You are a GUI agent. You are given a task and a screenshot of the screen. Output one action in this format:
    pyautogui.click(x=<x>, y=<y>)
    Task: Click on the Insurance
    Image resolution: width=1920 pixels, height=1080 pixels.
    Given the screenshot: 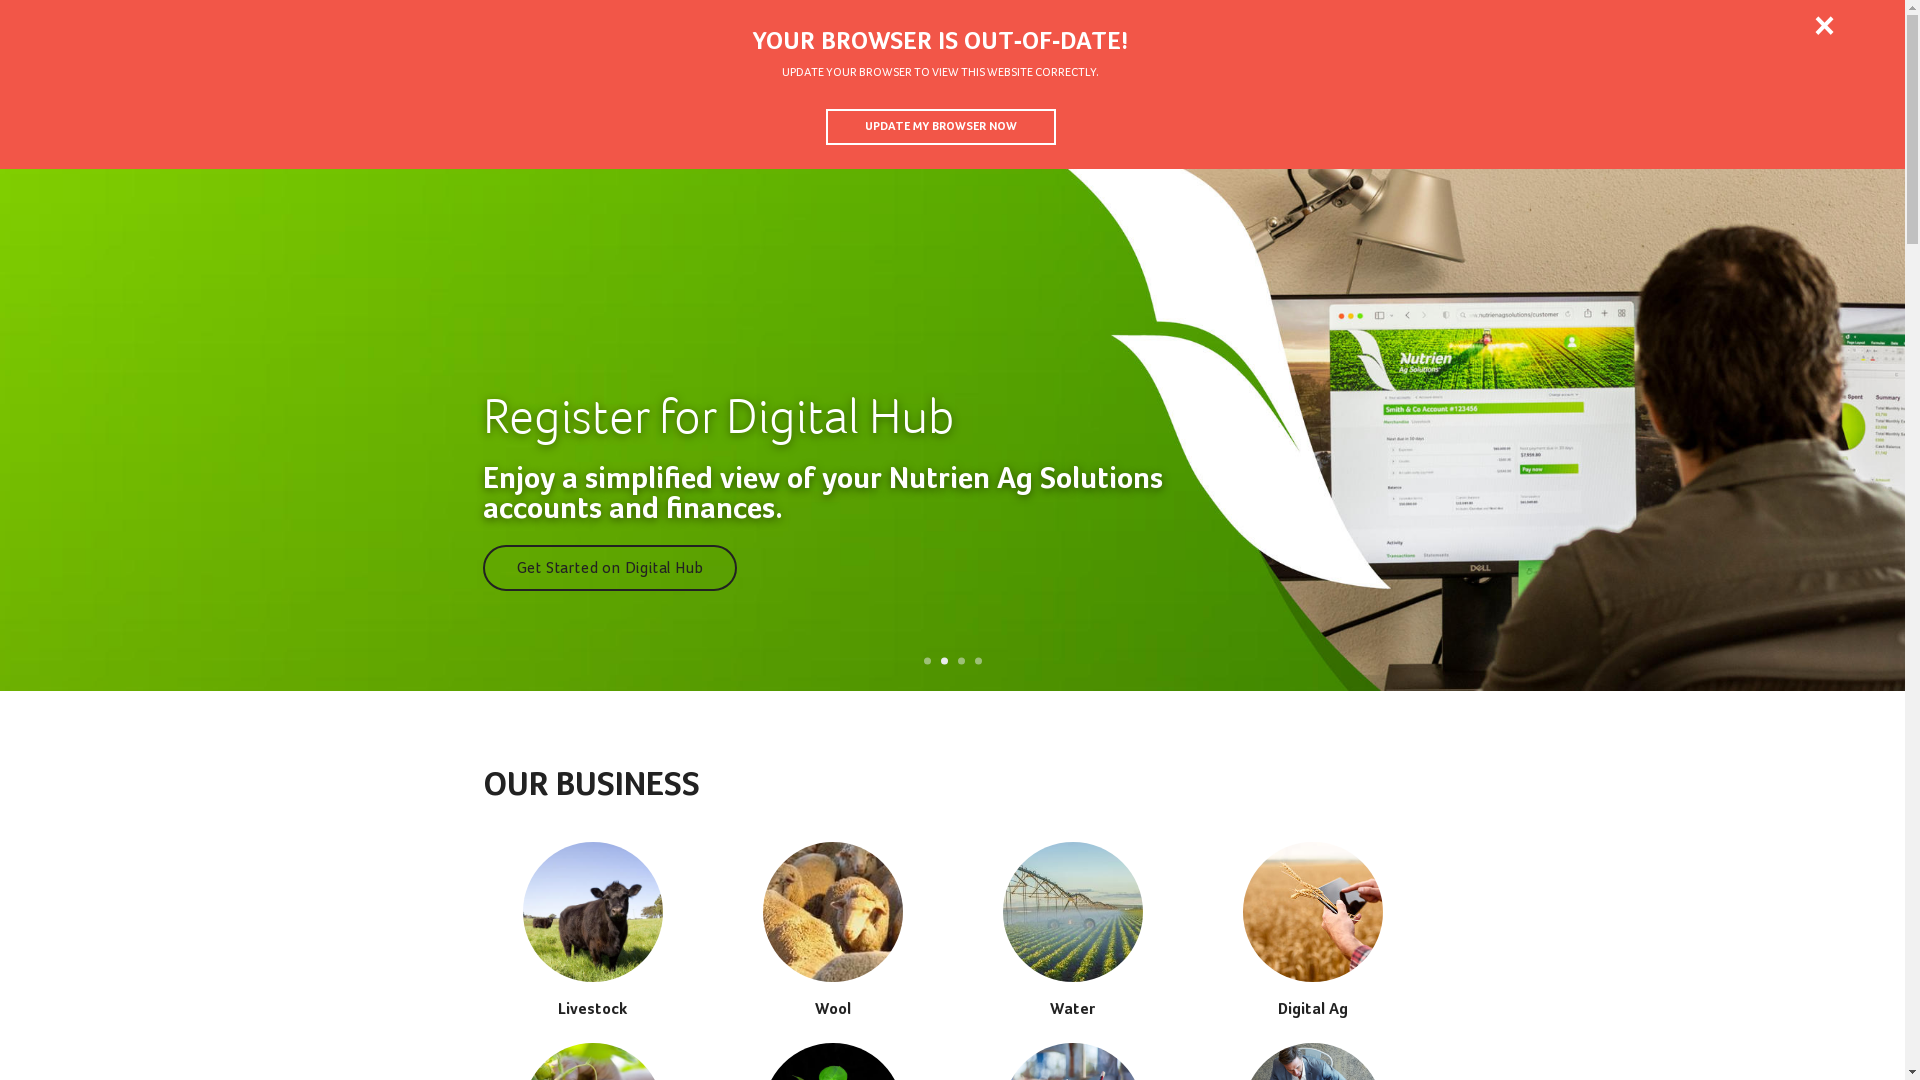 What is the action you would take?
    pyautogui.click(x=1544, y=100)
    